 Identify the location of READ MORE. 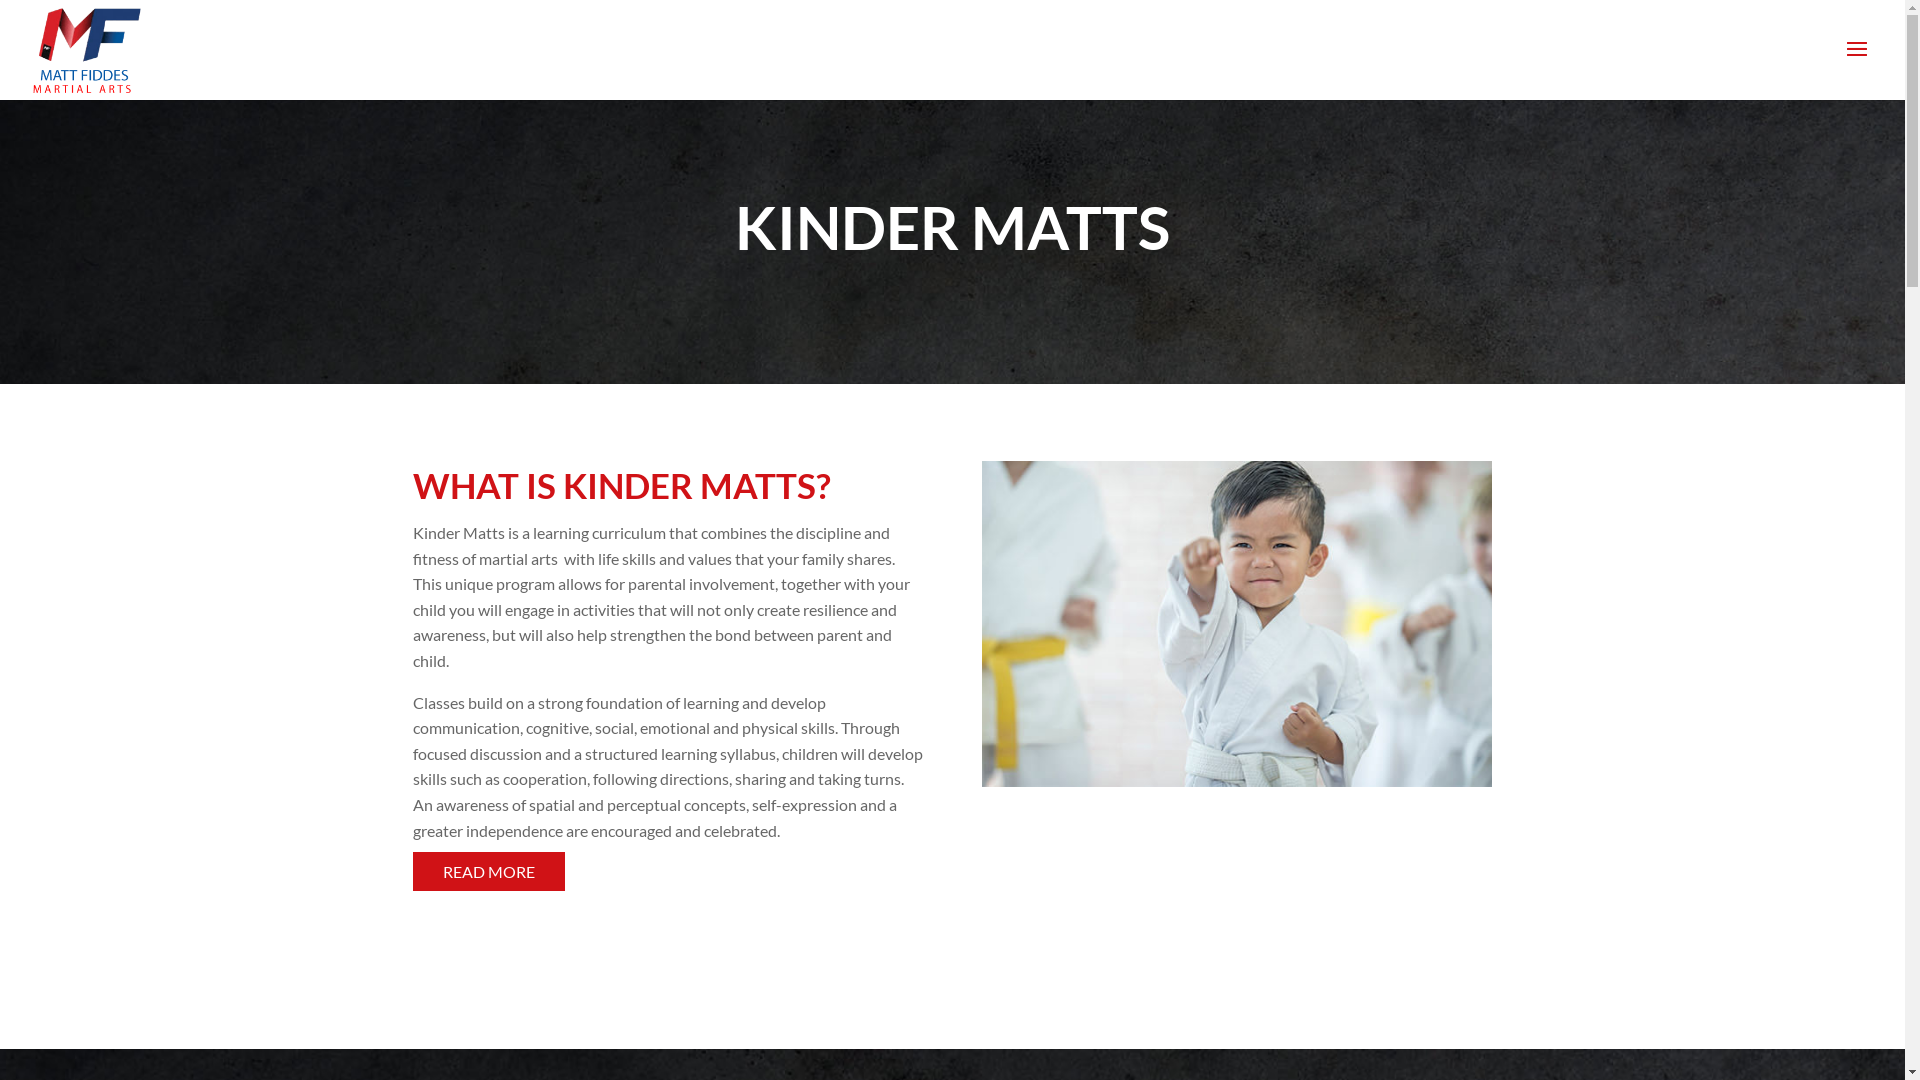
(488, 872).